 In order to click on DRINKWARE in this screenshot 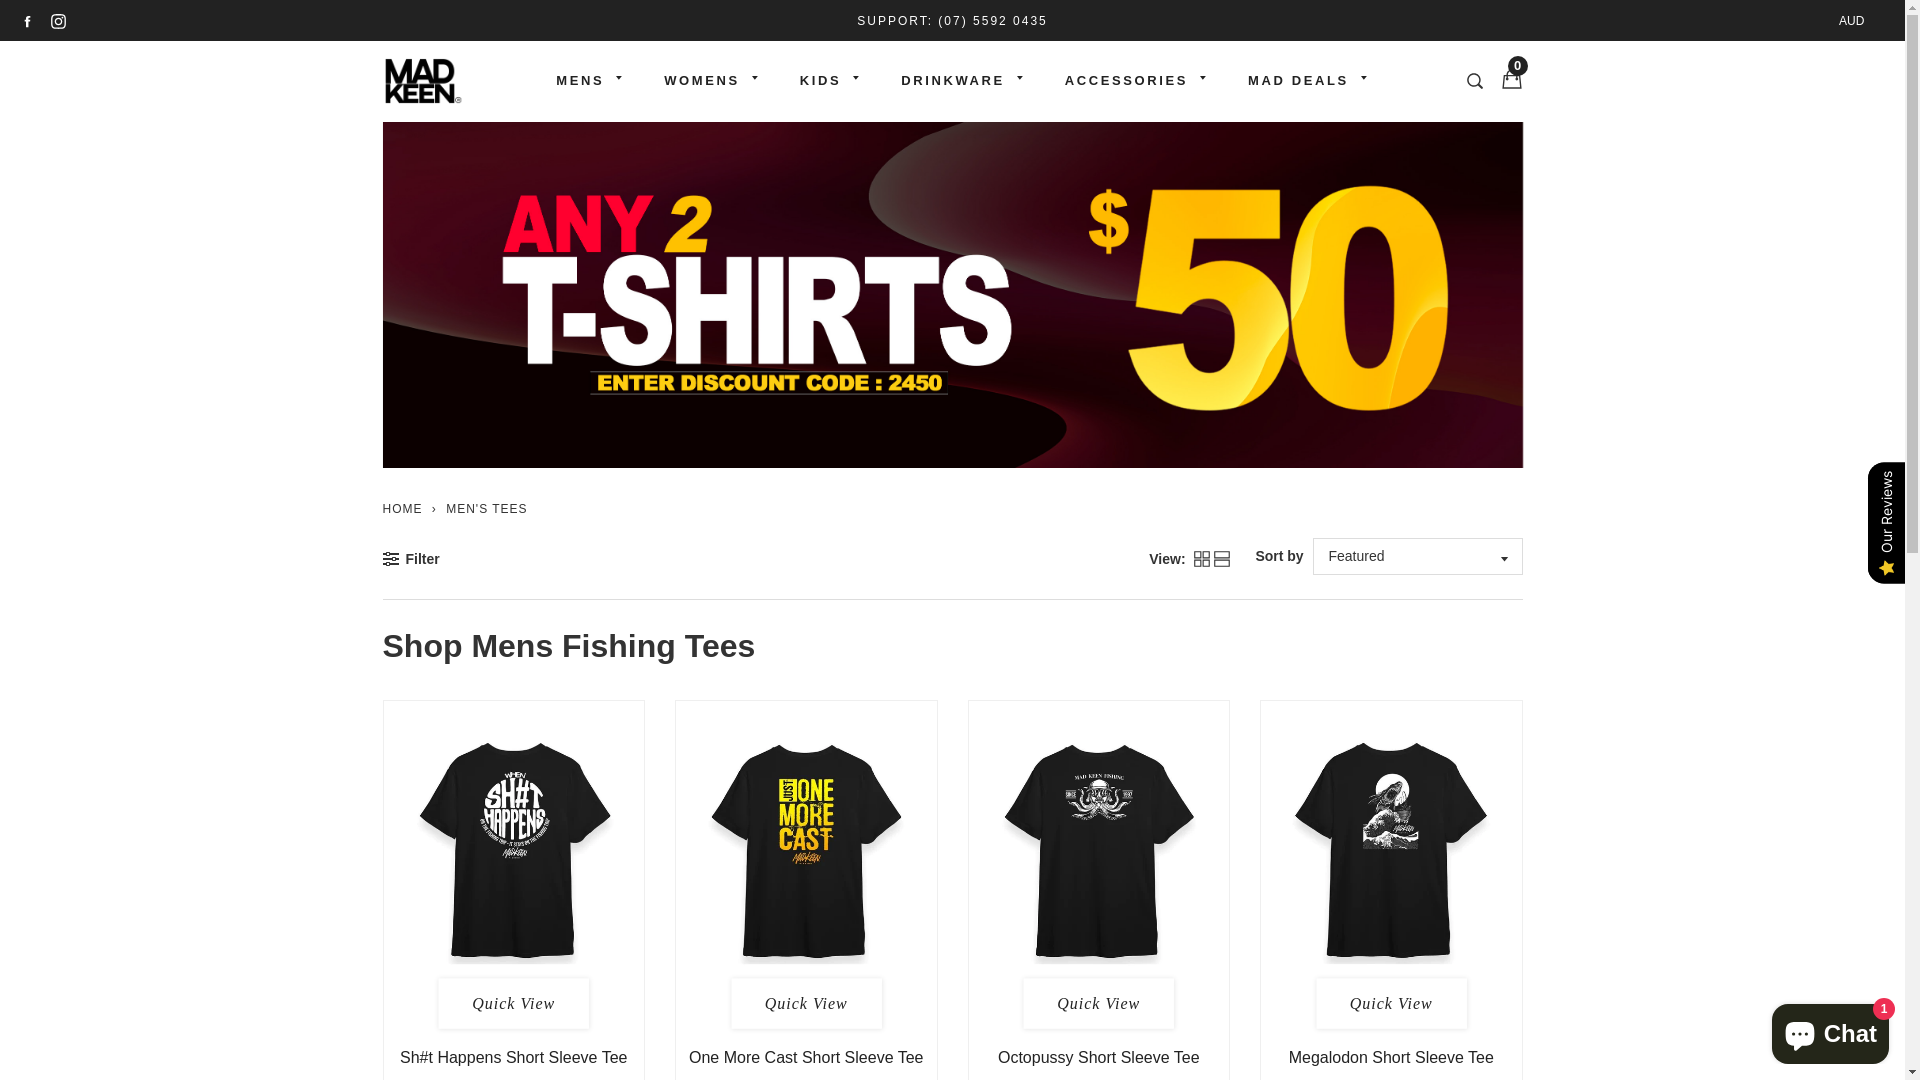, I will do `click(953, 81)`.